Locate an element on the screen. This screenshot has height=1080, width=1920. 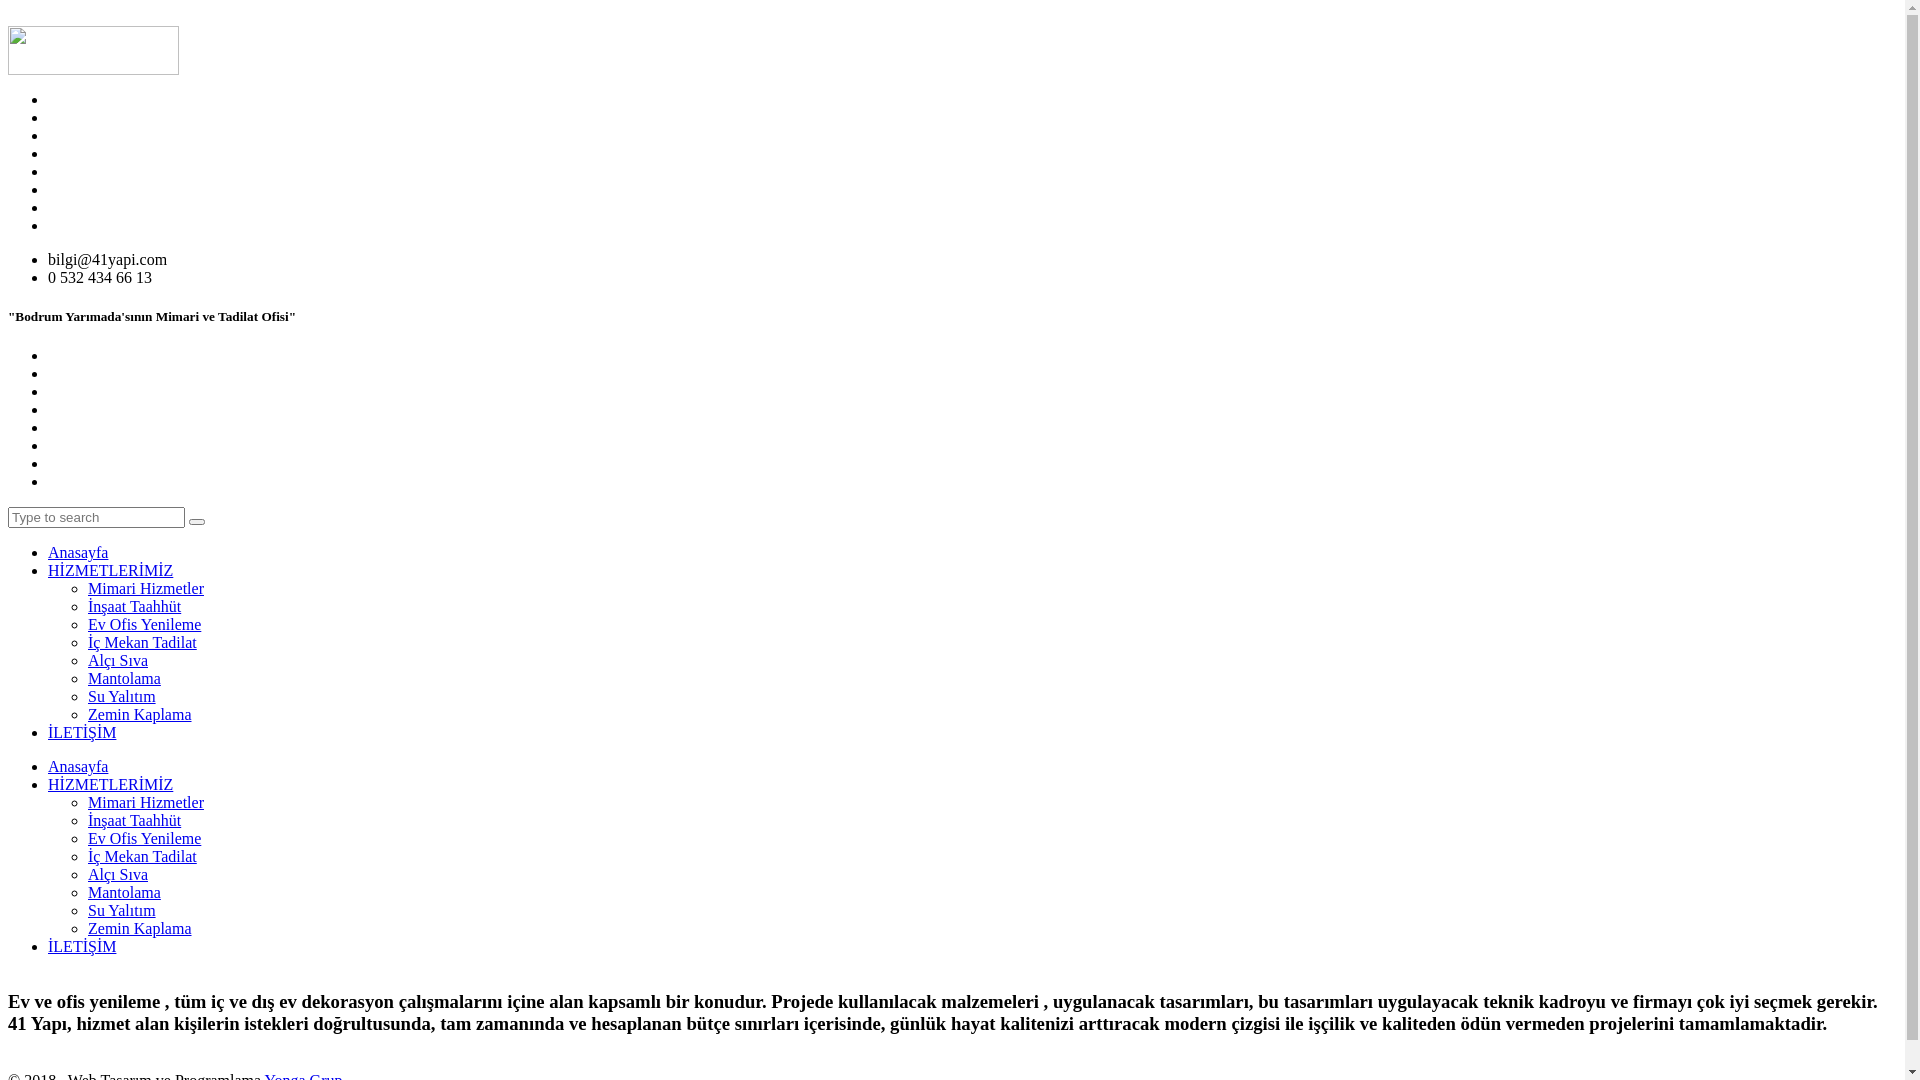
Ev Ofis Yenileme is located at coordinates (144, 624).